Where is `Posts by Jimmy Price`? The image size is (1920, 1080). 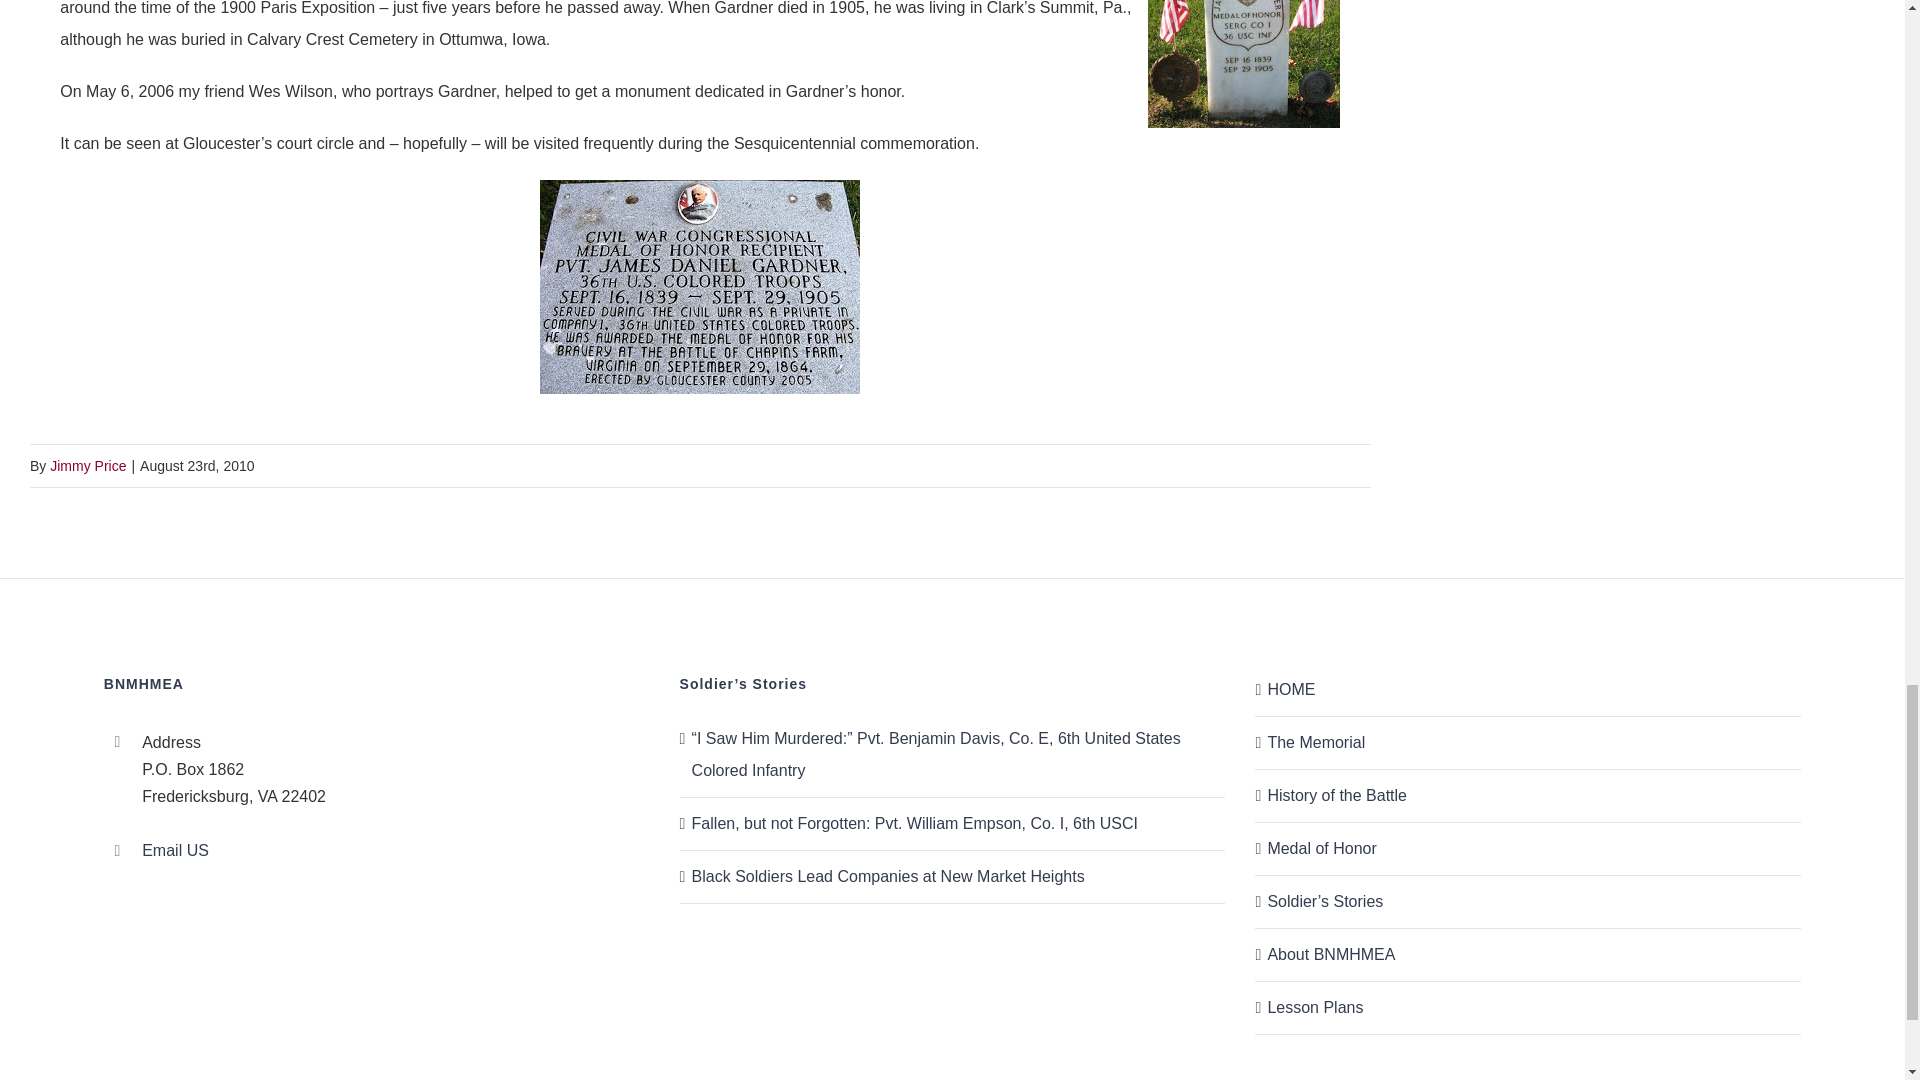 Posts by Jimmy Price is located at coordinates (88, 466).